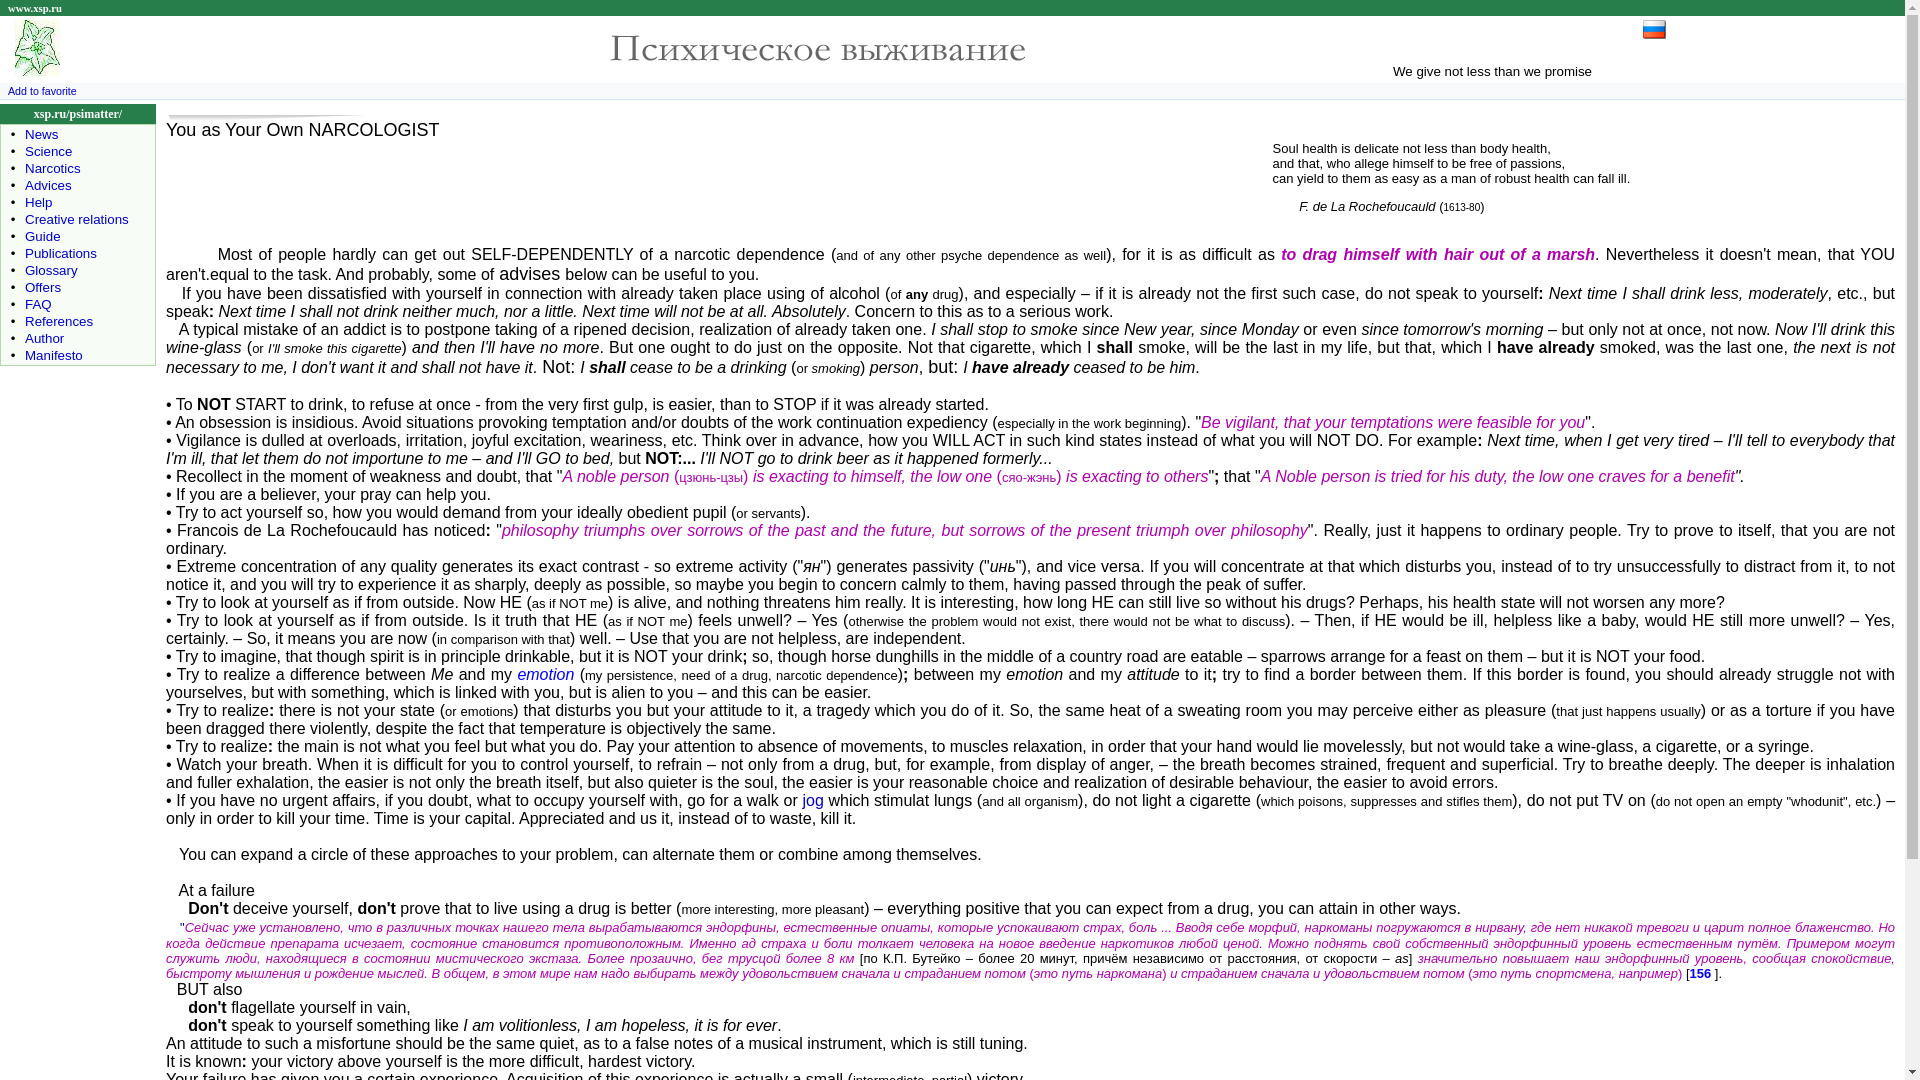  What do you see at coordinates (42, 286) in the screenshot?
I see `Offers` at bounding box center [42, 286].